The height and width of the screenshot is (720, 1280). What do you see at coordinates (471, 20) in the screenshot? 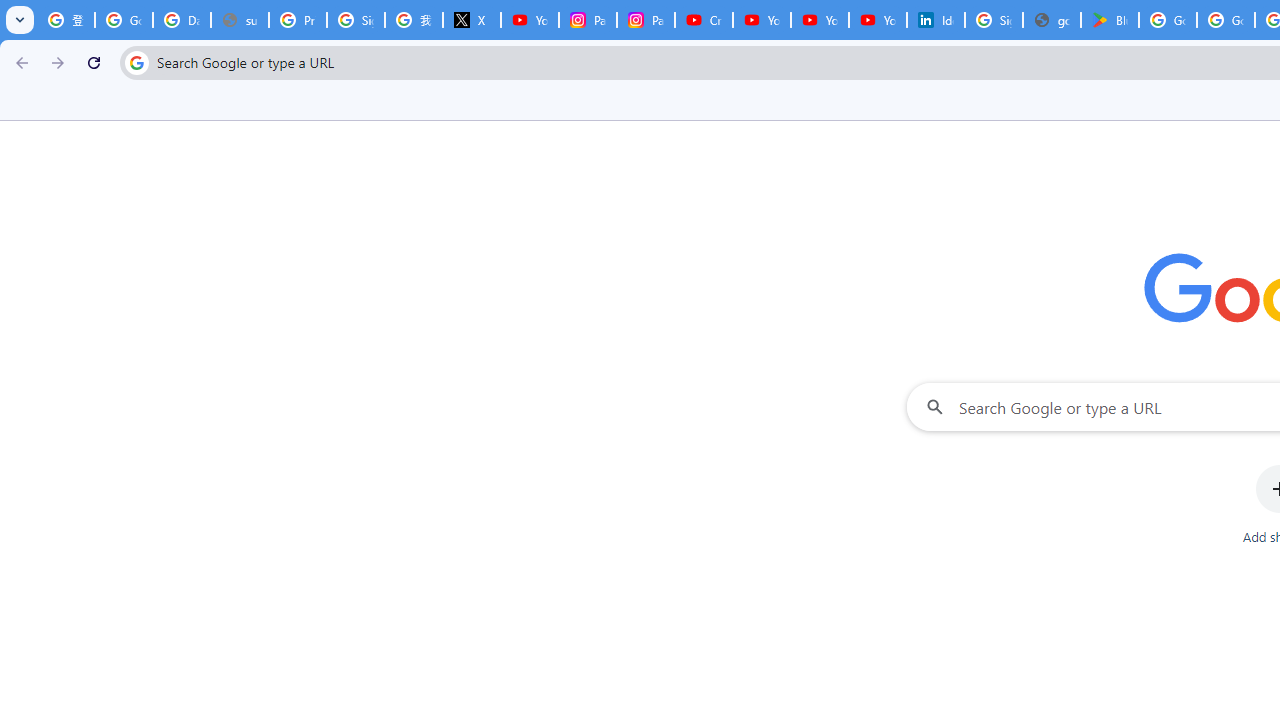
I see `X` at bounding box center [471, 20].